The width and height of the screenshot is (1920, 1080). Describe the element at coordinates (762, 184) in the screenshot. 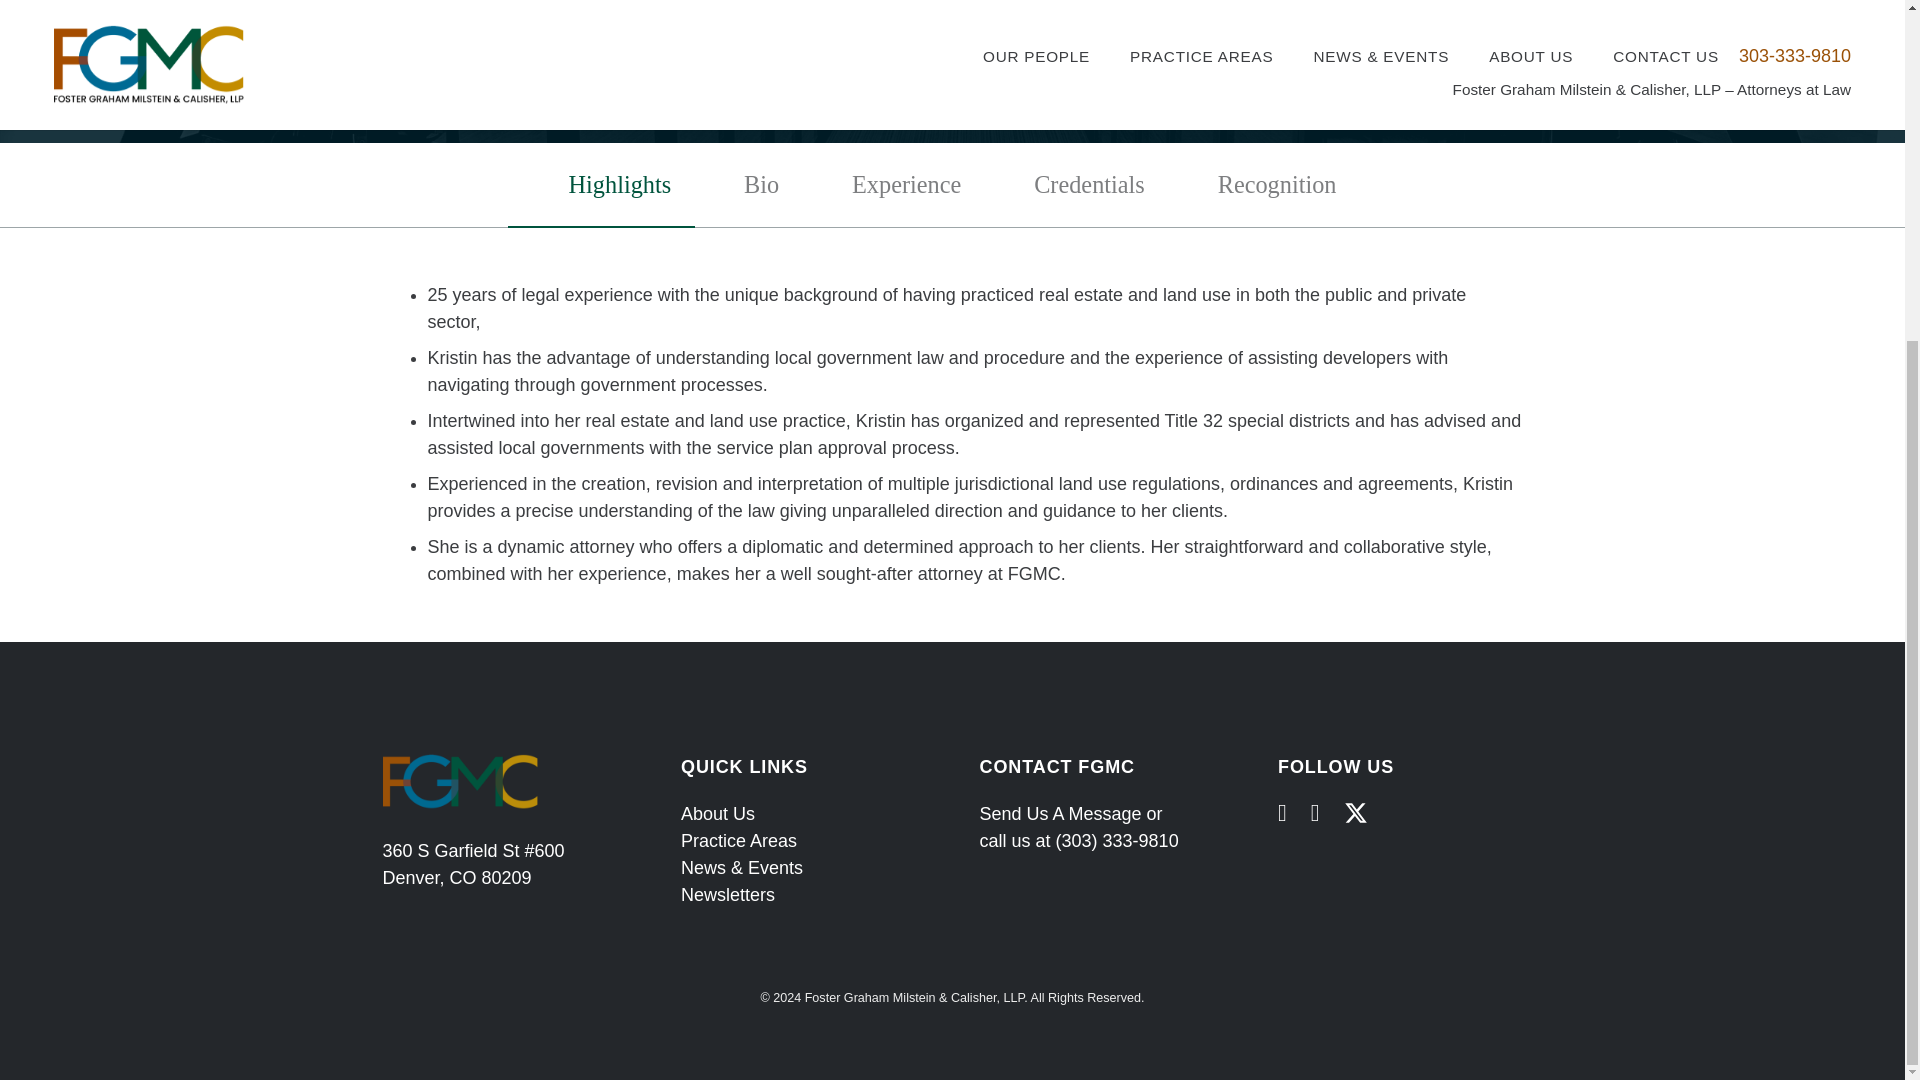

I see `Bio` at that location.